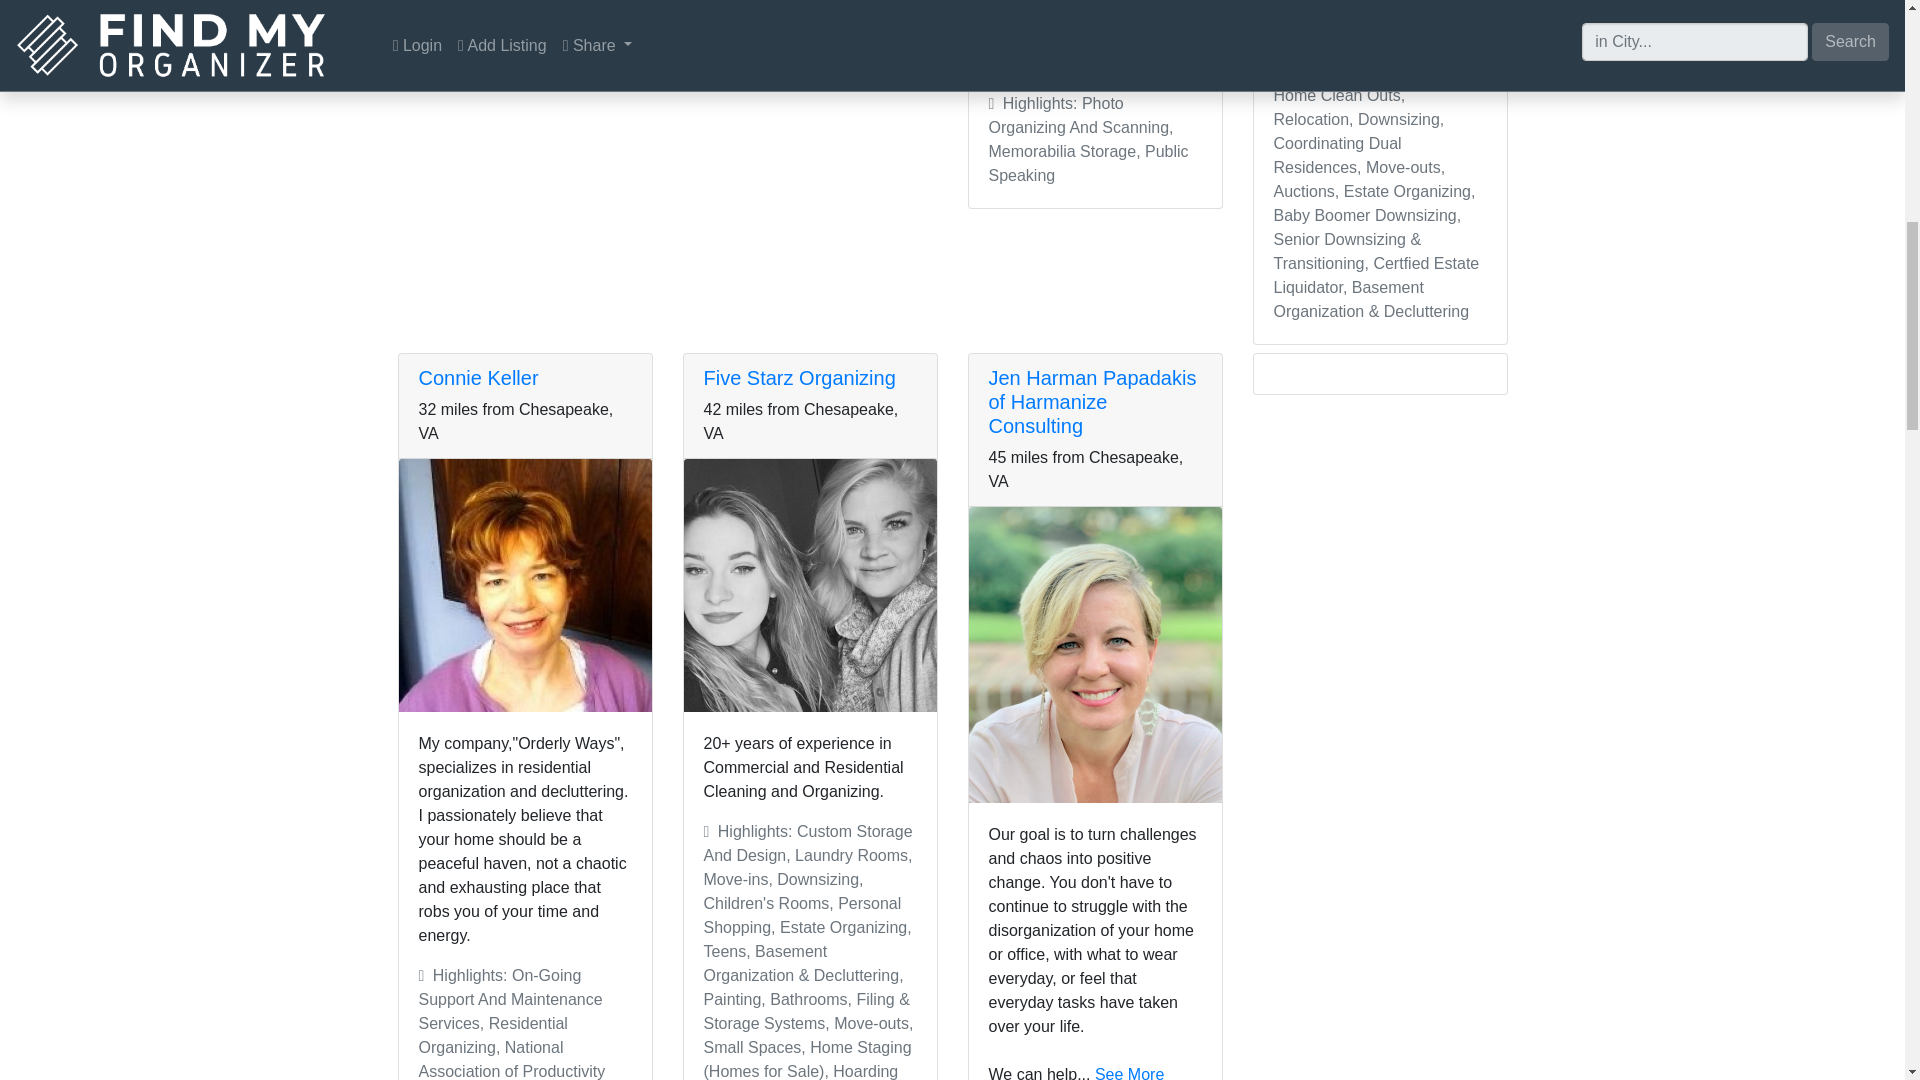 This screenshot has height=1080, width=1920. Describe the element at coordinates (1092, 402) in the screenshot. I see `Jen Harman Papadakis of Harmanize Consulting` at that location.